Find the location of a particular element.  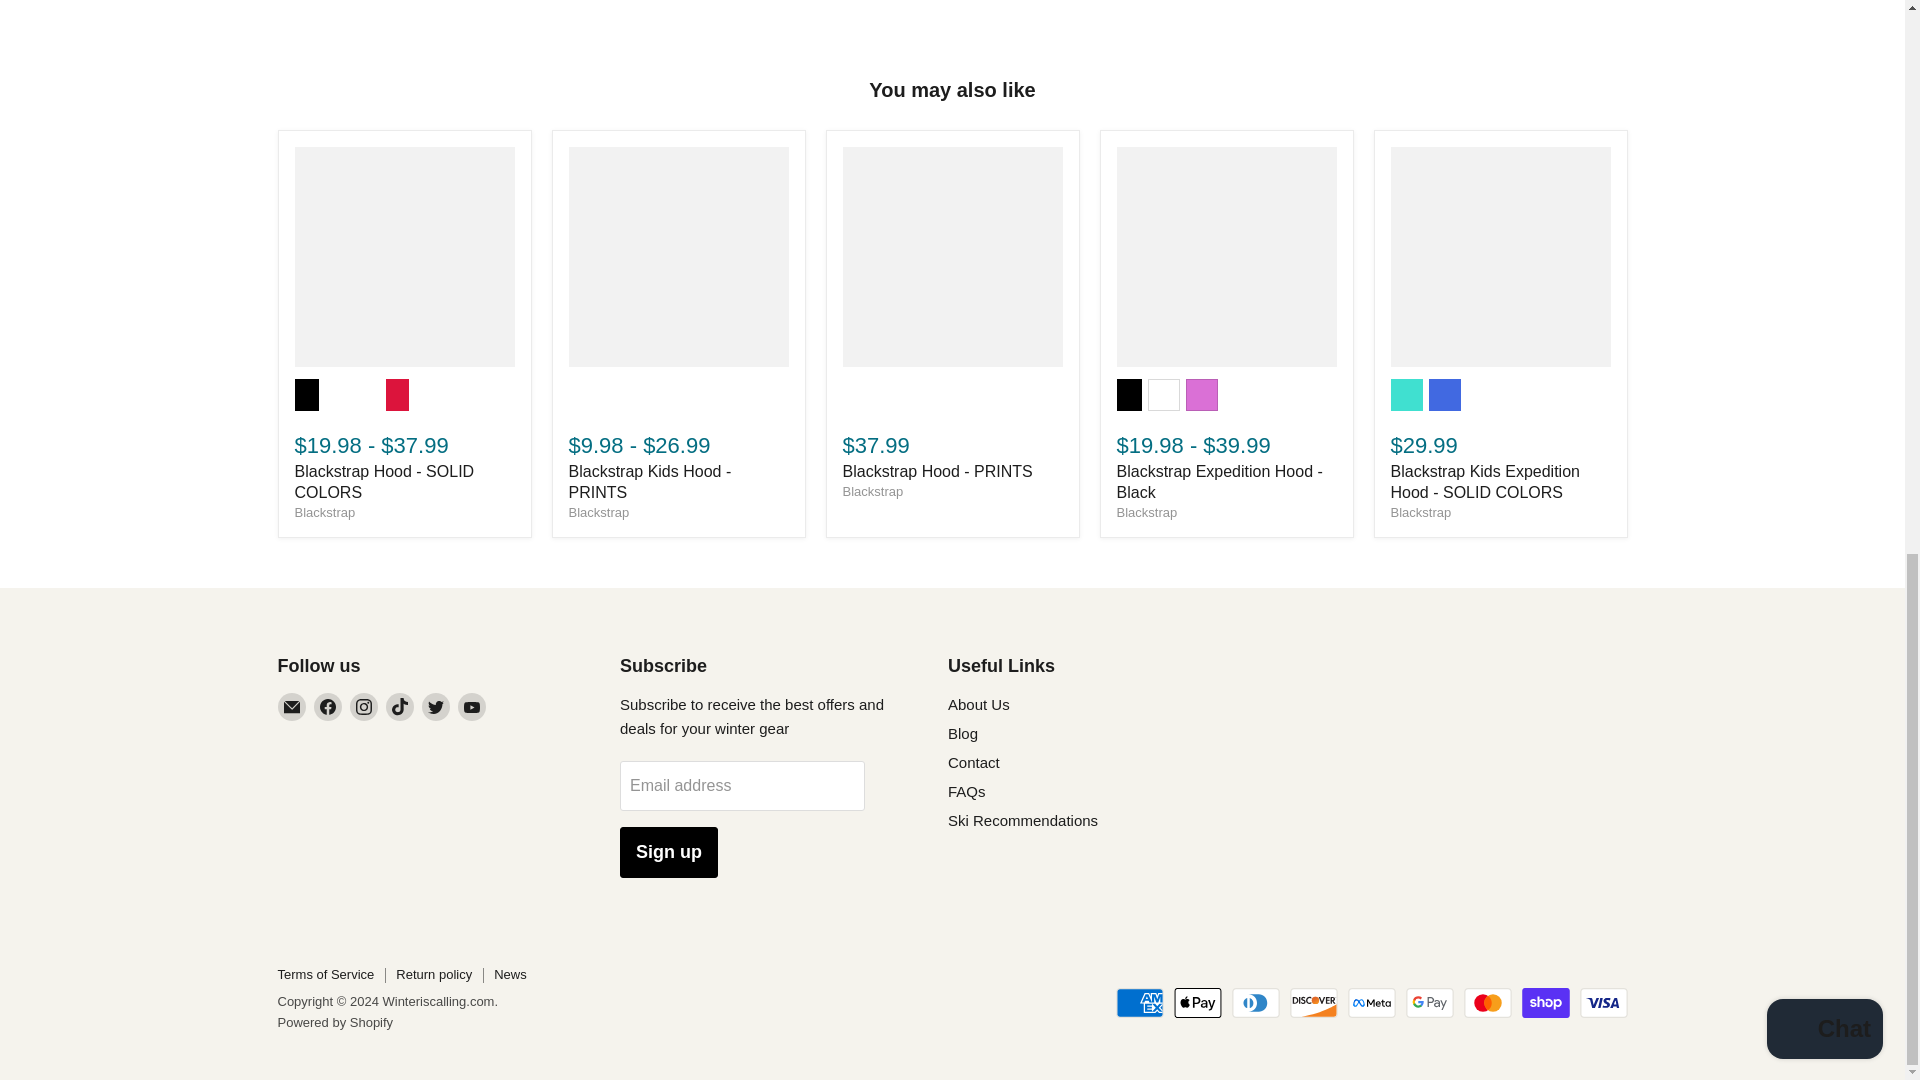

Instagram is located at coordinates (364, 707).